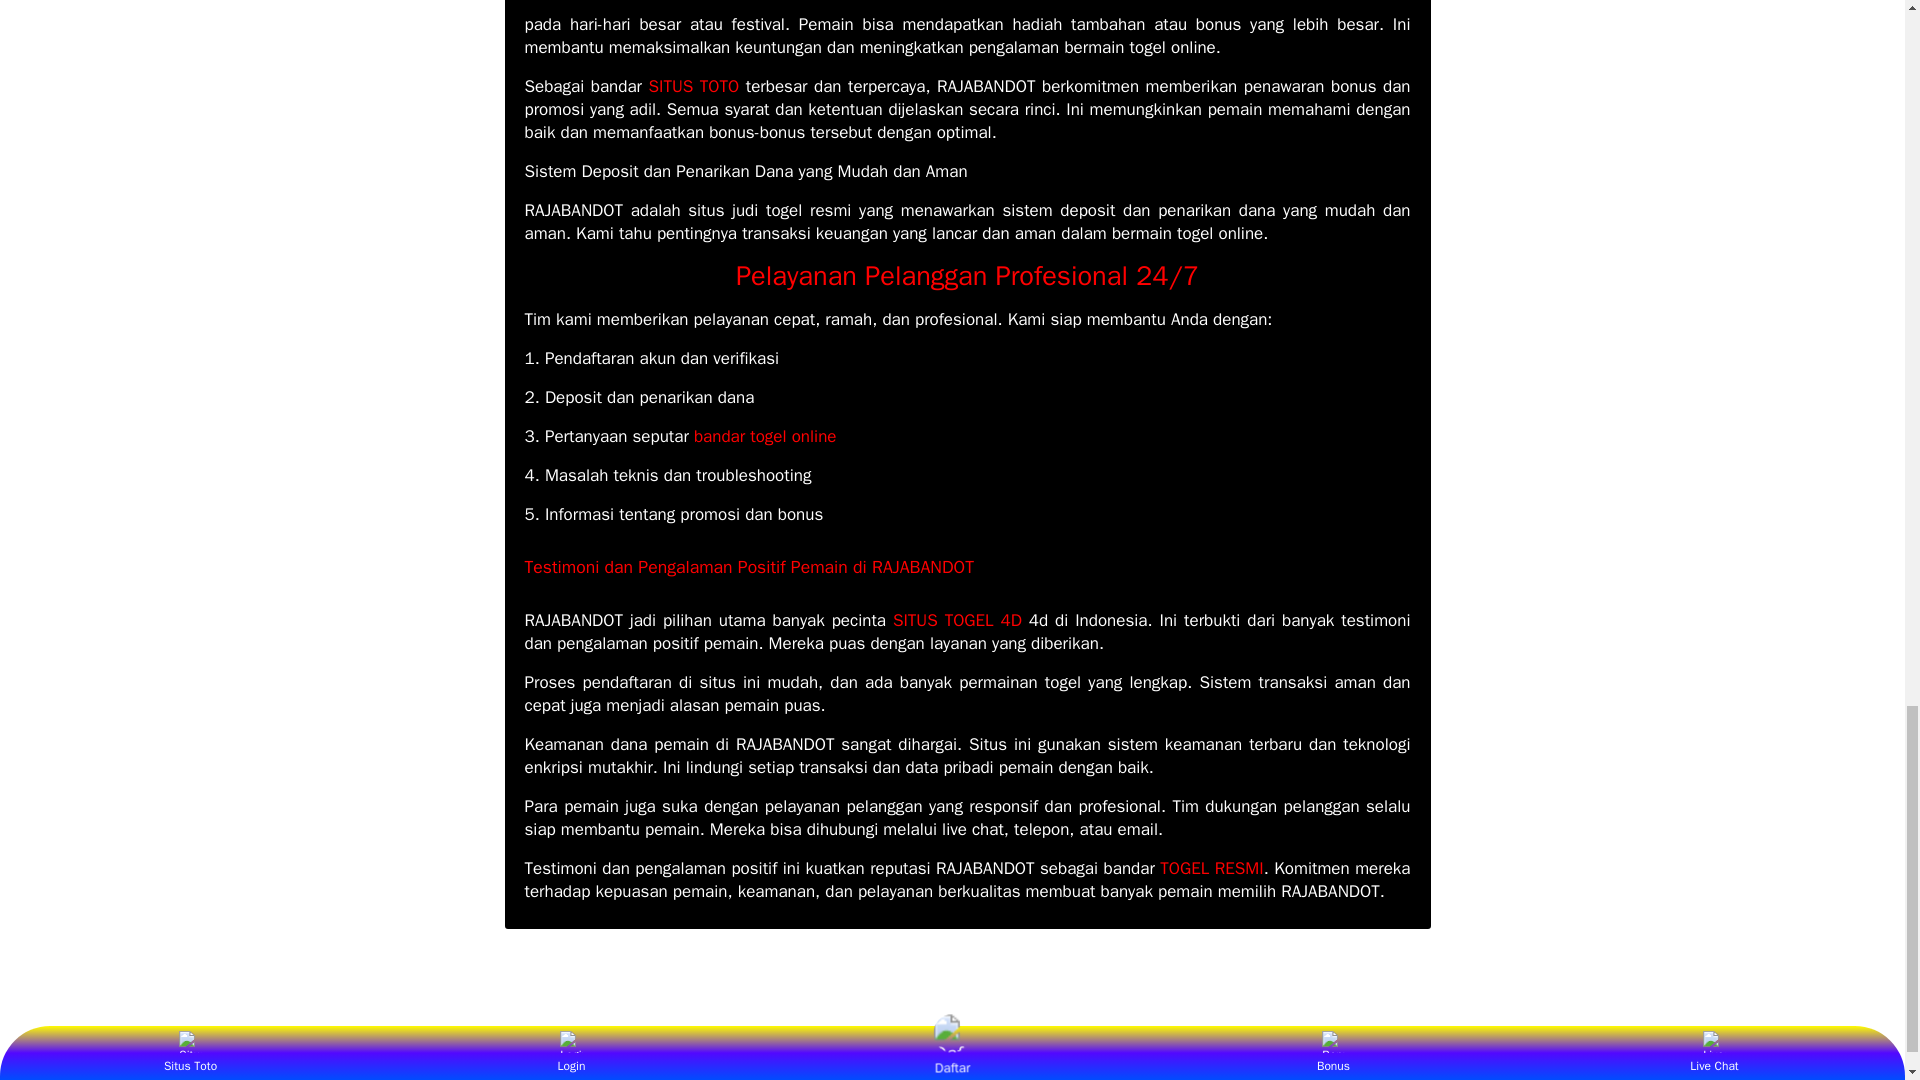  I want to click on TOGEL RESMI, so click(1211, 868).